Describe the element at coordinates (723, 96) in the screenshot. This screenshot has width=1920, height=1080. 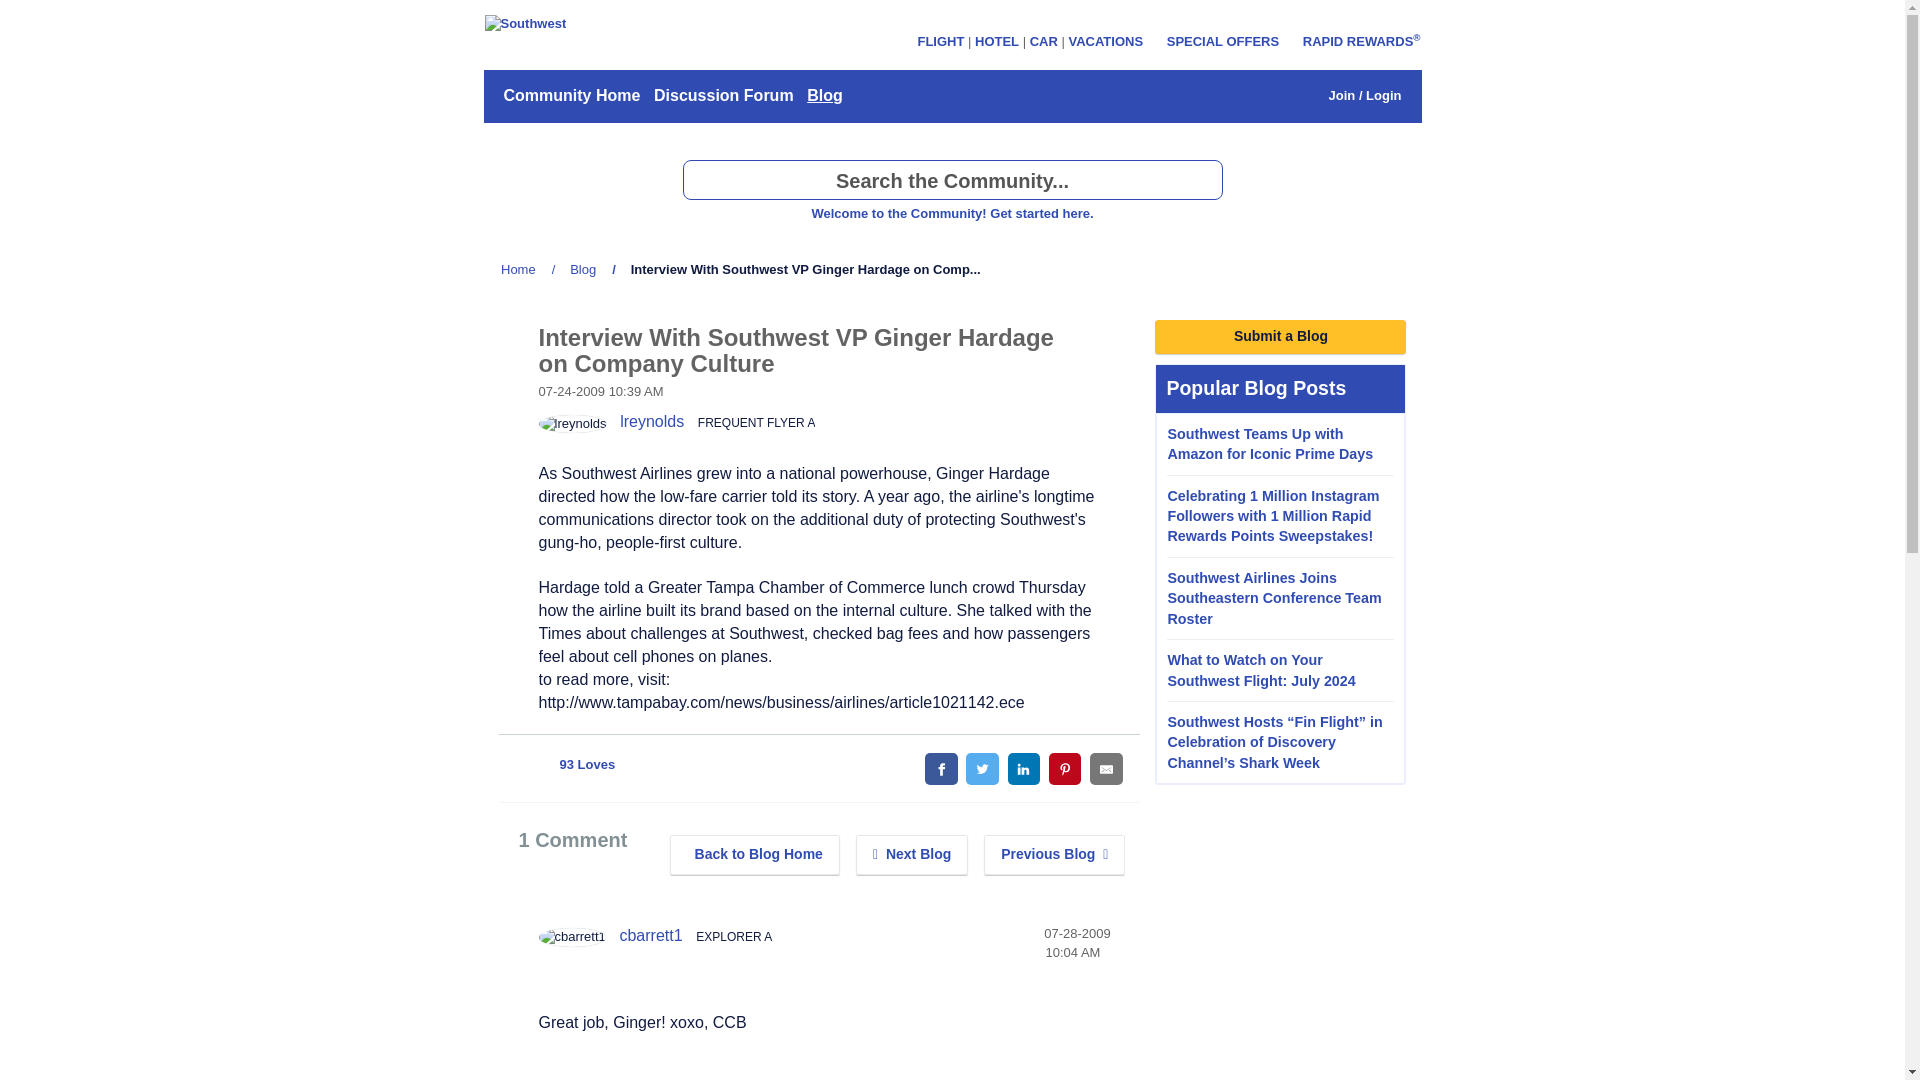
I see `Discussion Forum` at that location.